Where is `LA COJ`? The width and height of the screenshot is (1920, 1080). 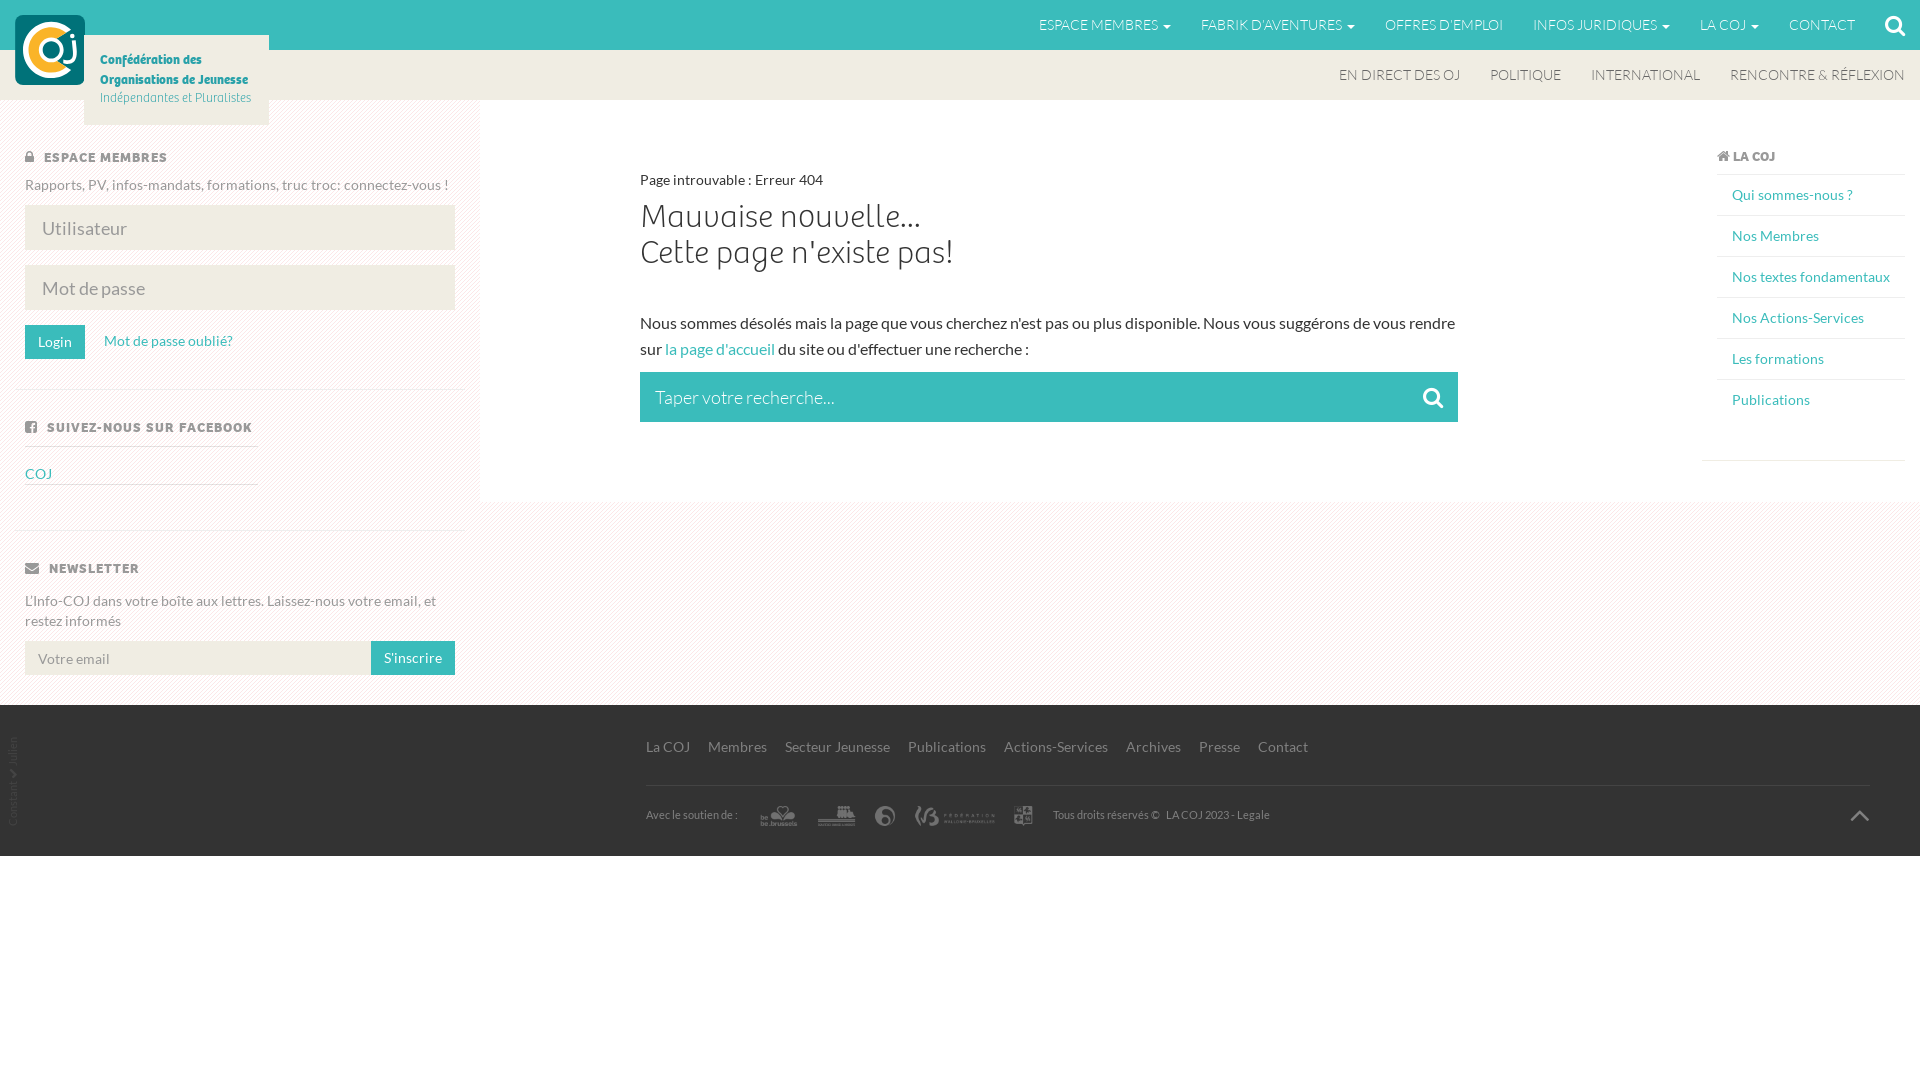
LA COJ is located at coordinates (1730, 25).